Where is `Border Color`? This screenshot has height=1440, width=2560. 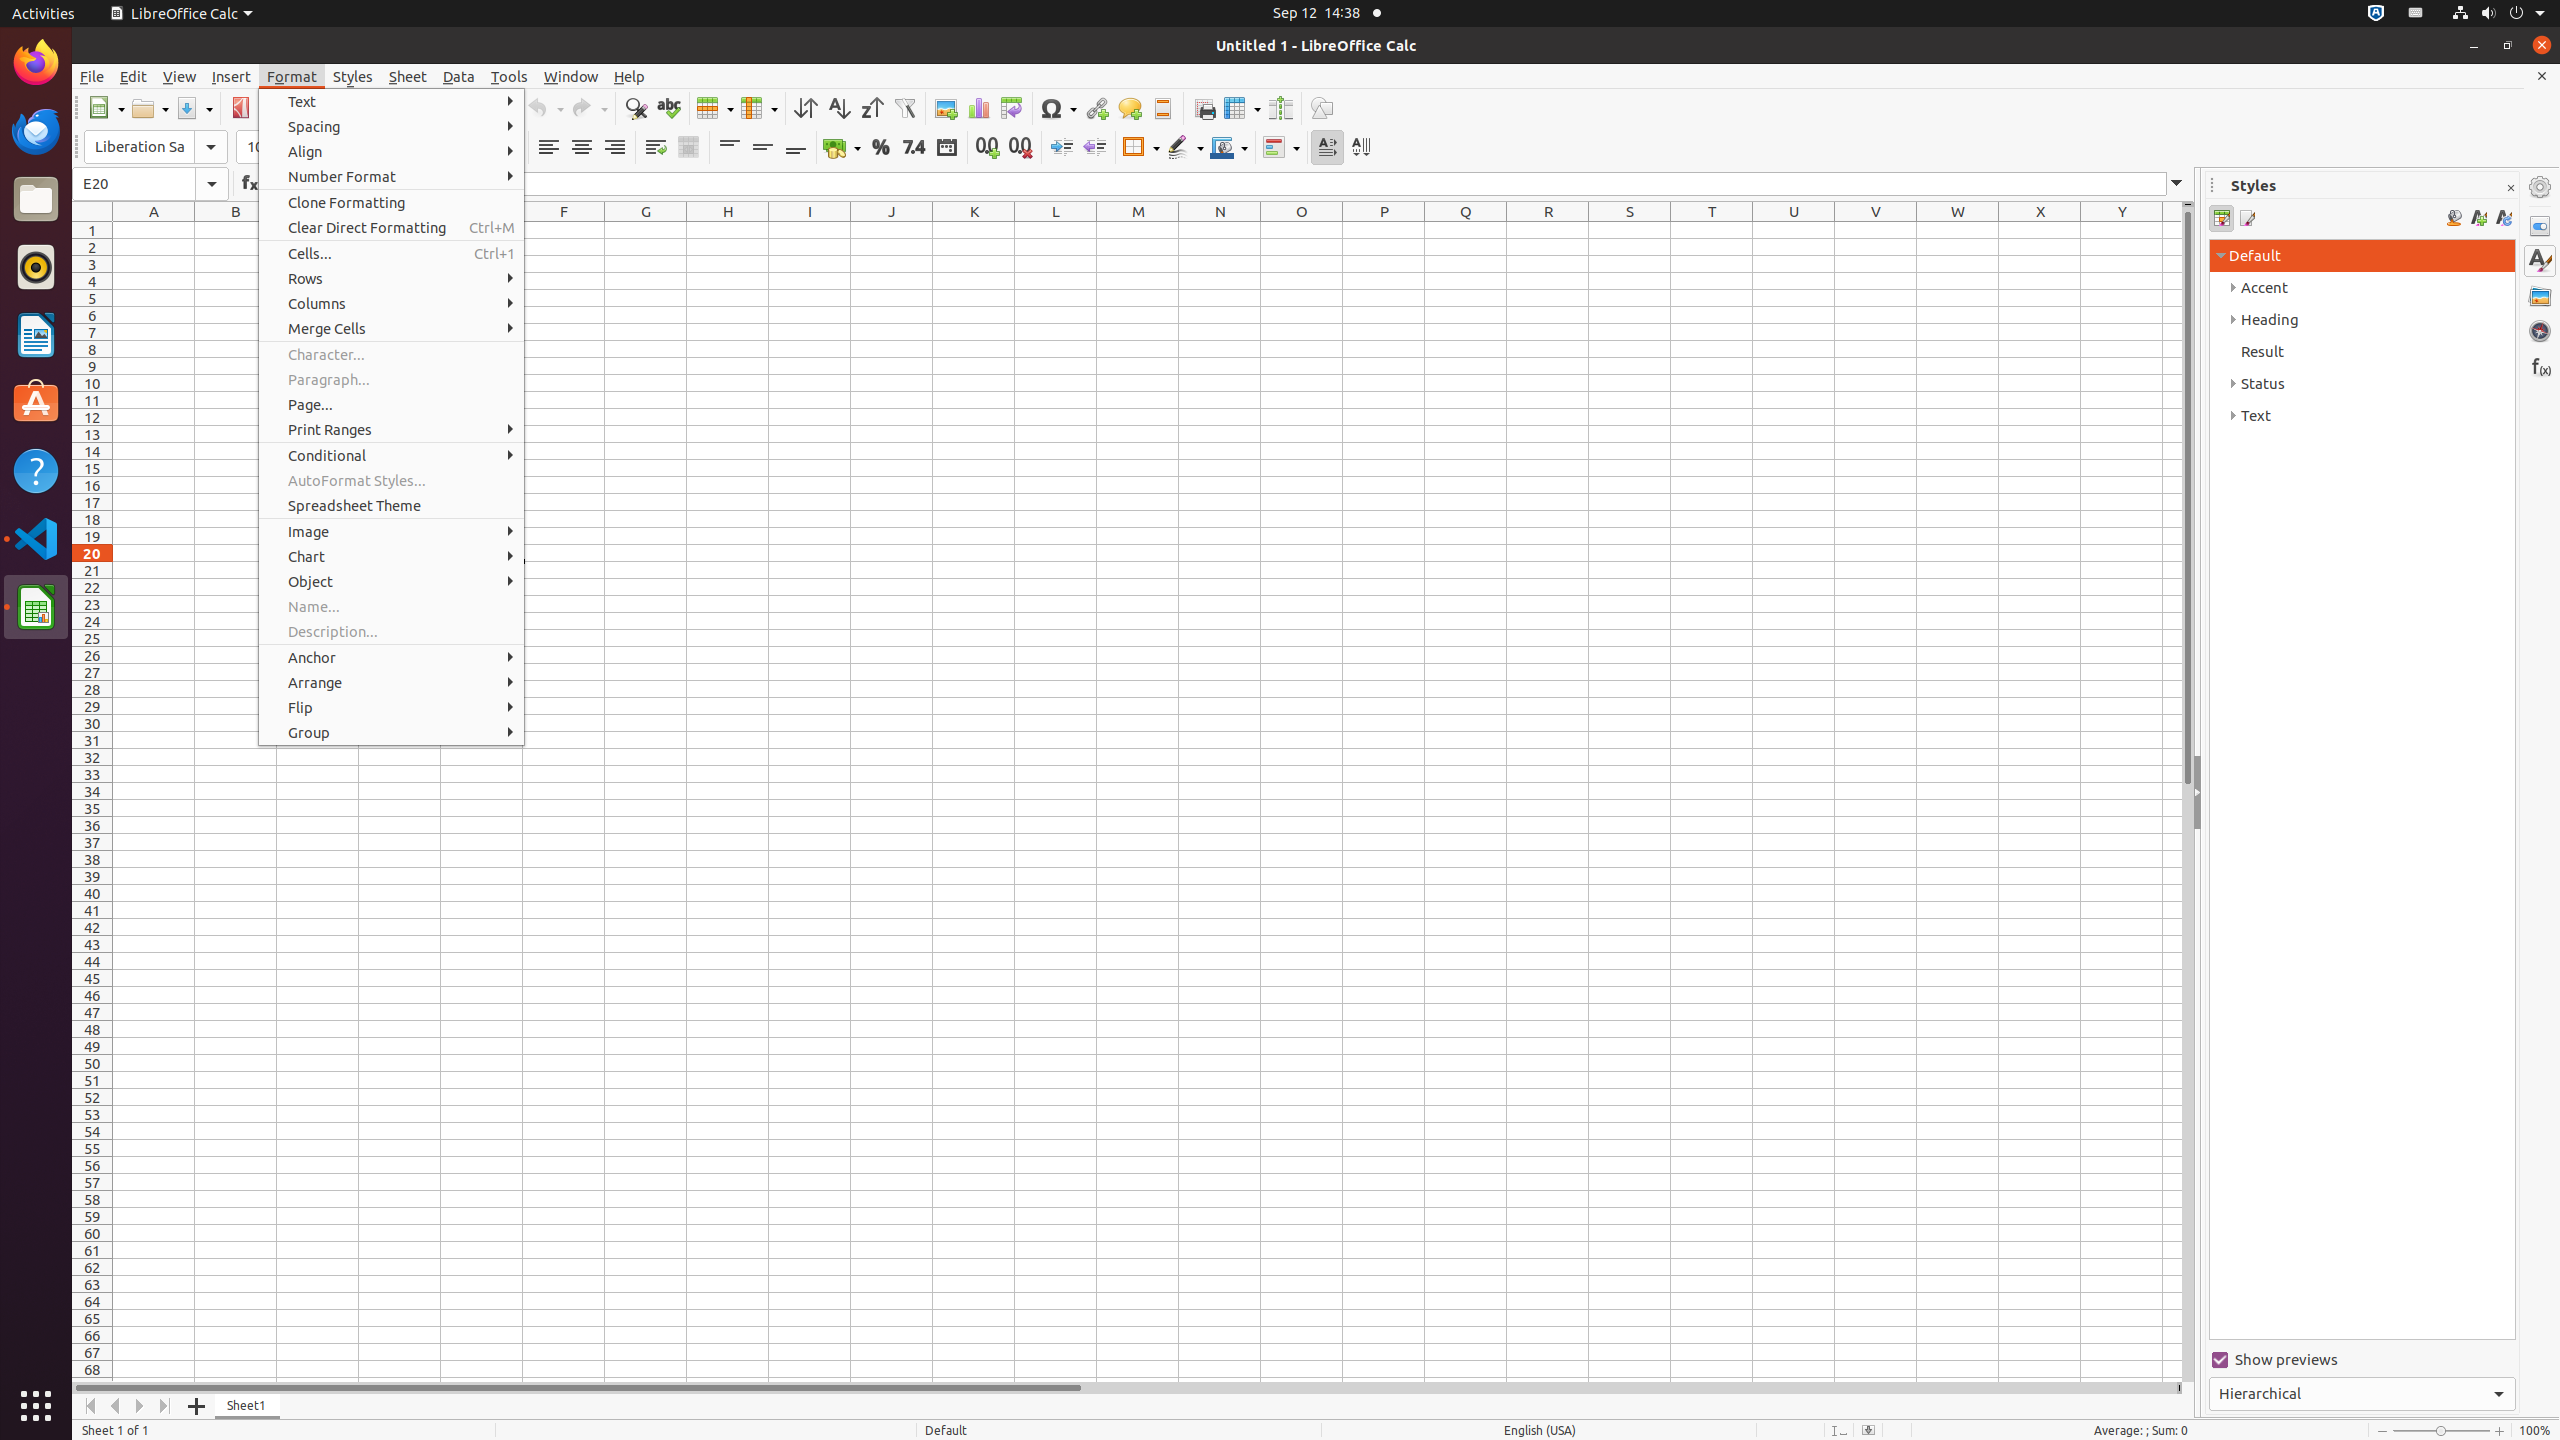 Border Color is located at coordinates (1229, 148).